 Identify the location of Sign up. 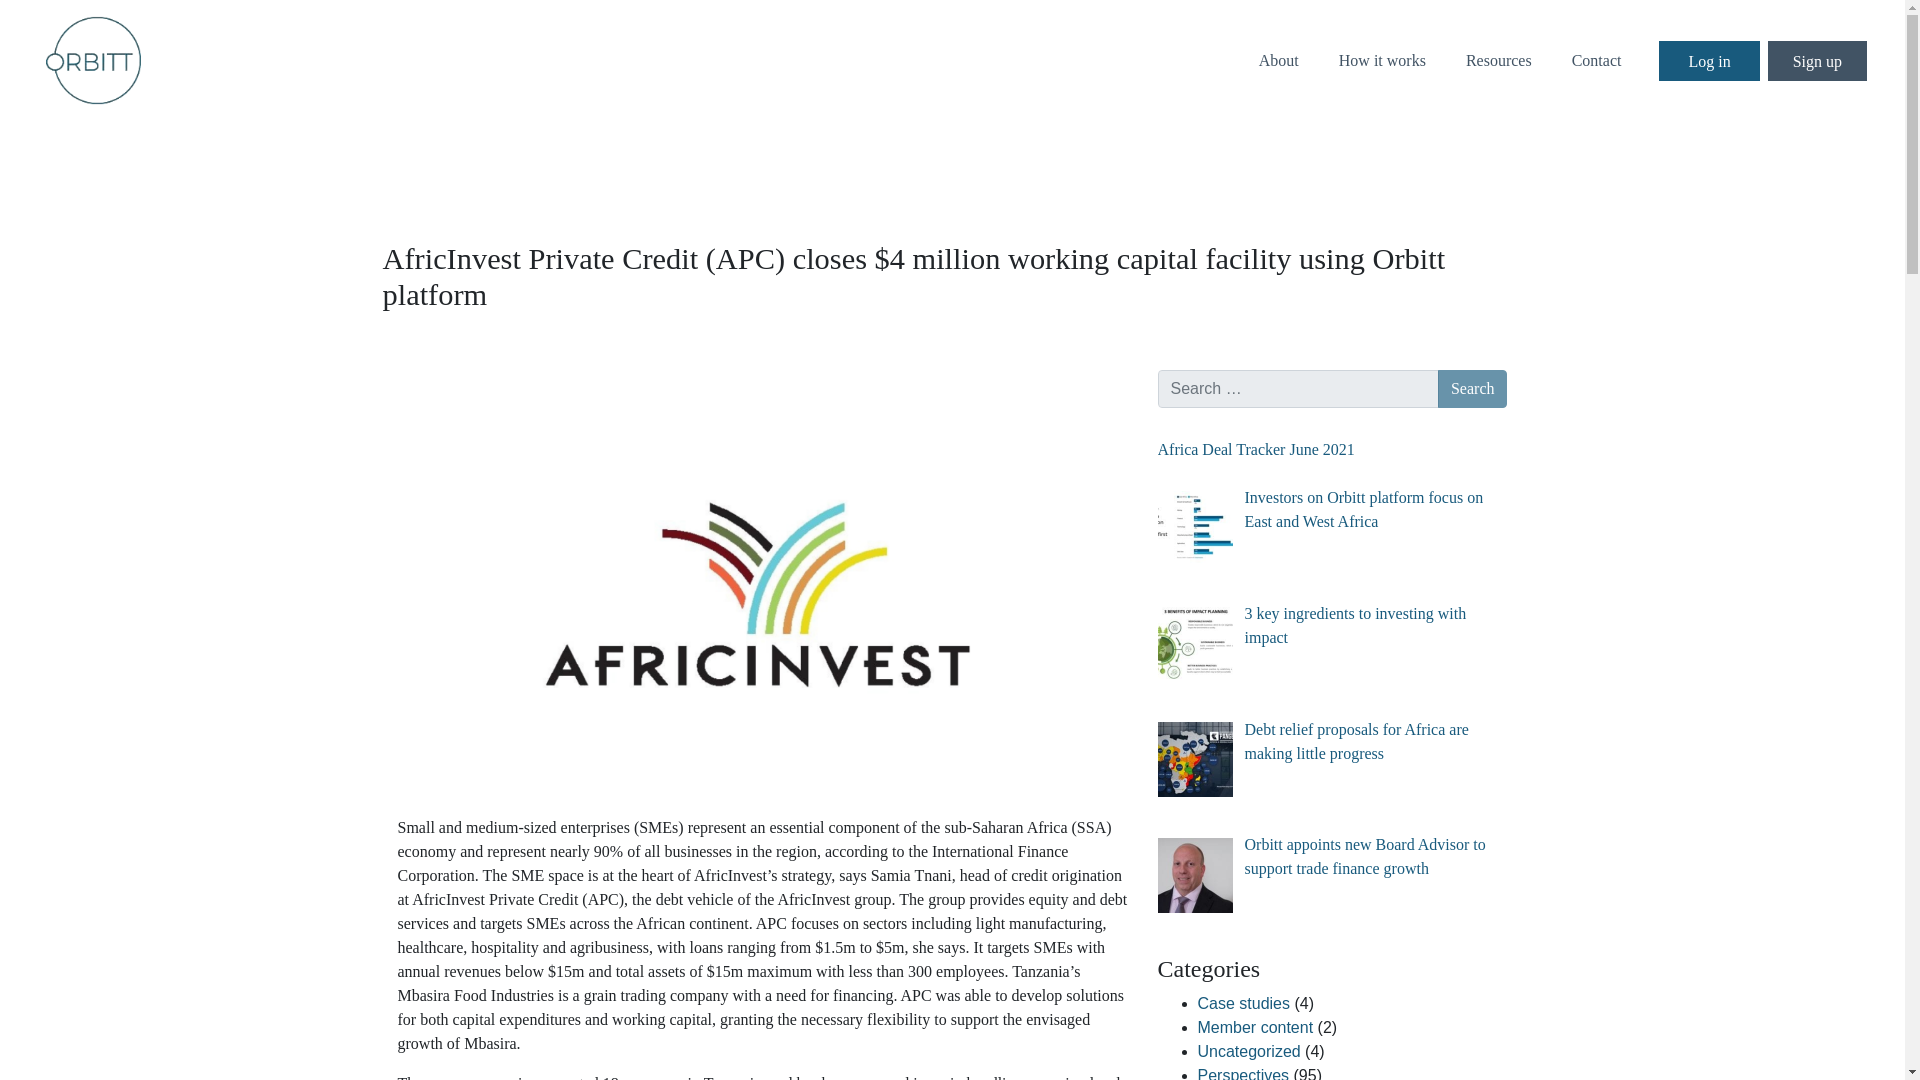
(1817, 59).